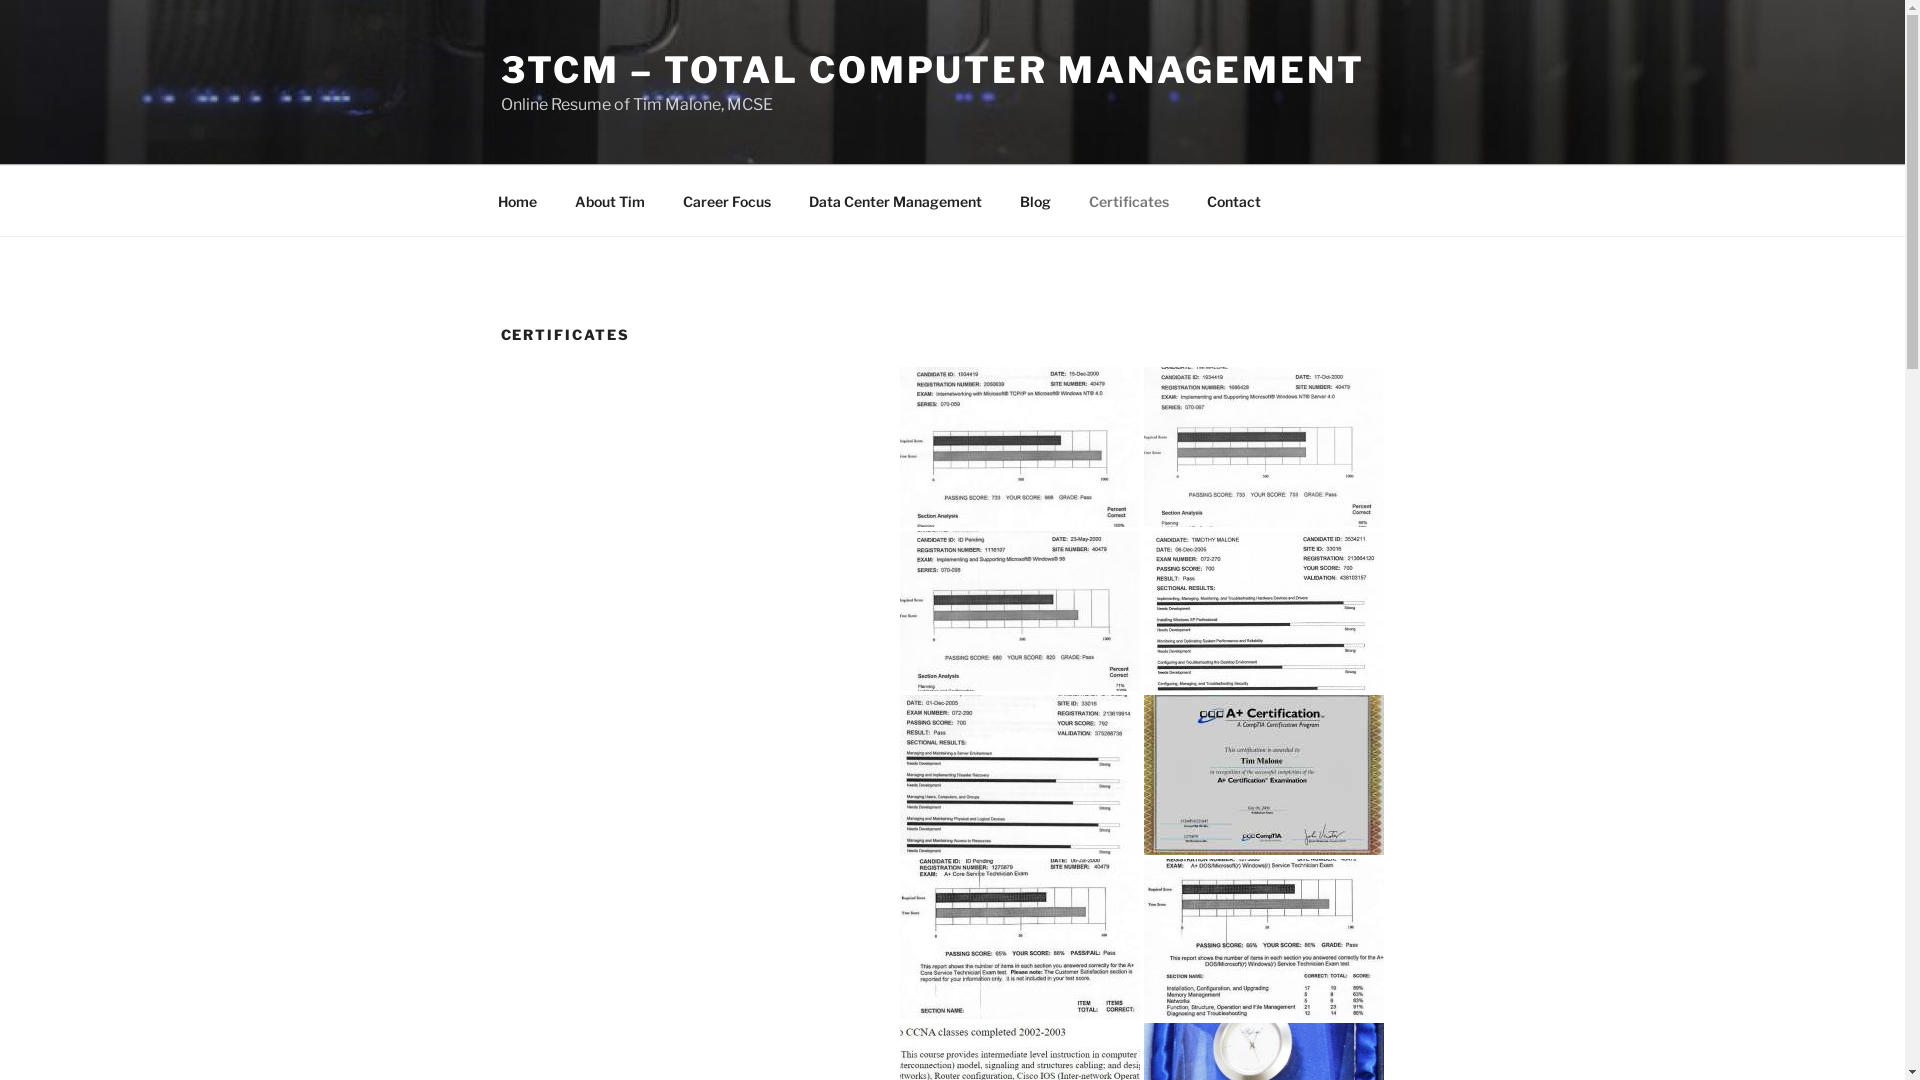 The width and height of the screenshot is (1920, 1080). I want to click on Contact, so click(1234, 200).